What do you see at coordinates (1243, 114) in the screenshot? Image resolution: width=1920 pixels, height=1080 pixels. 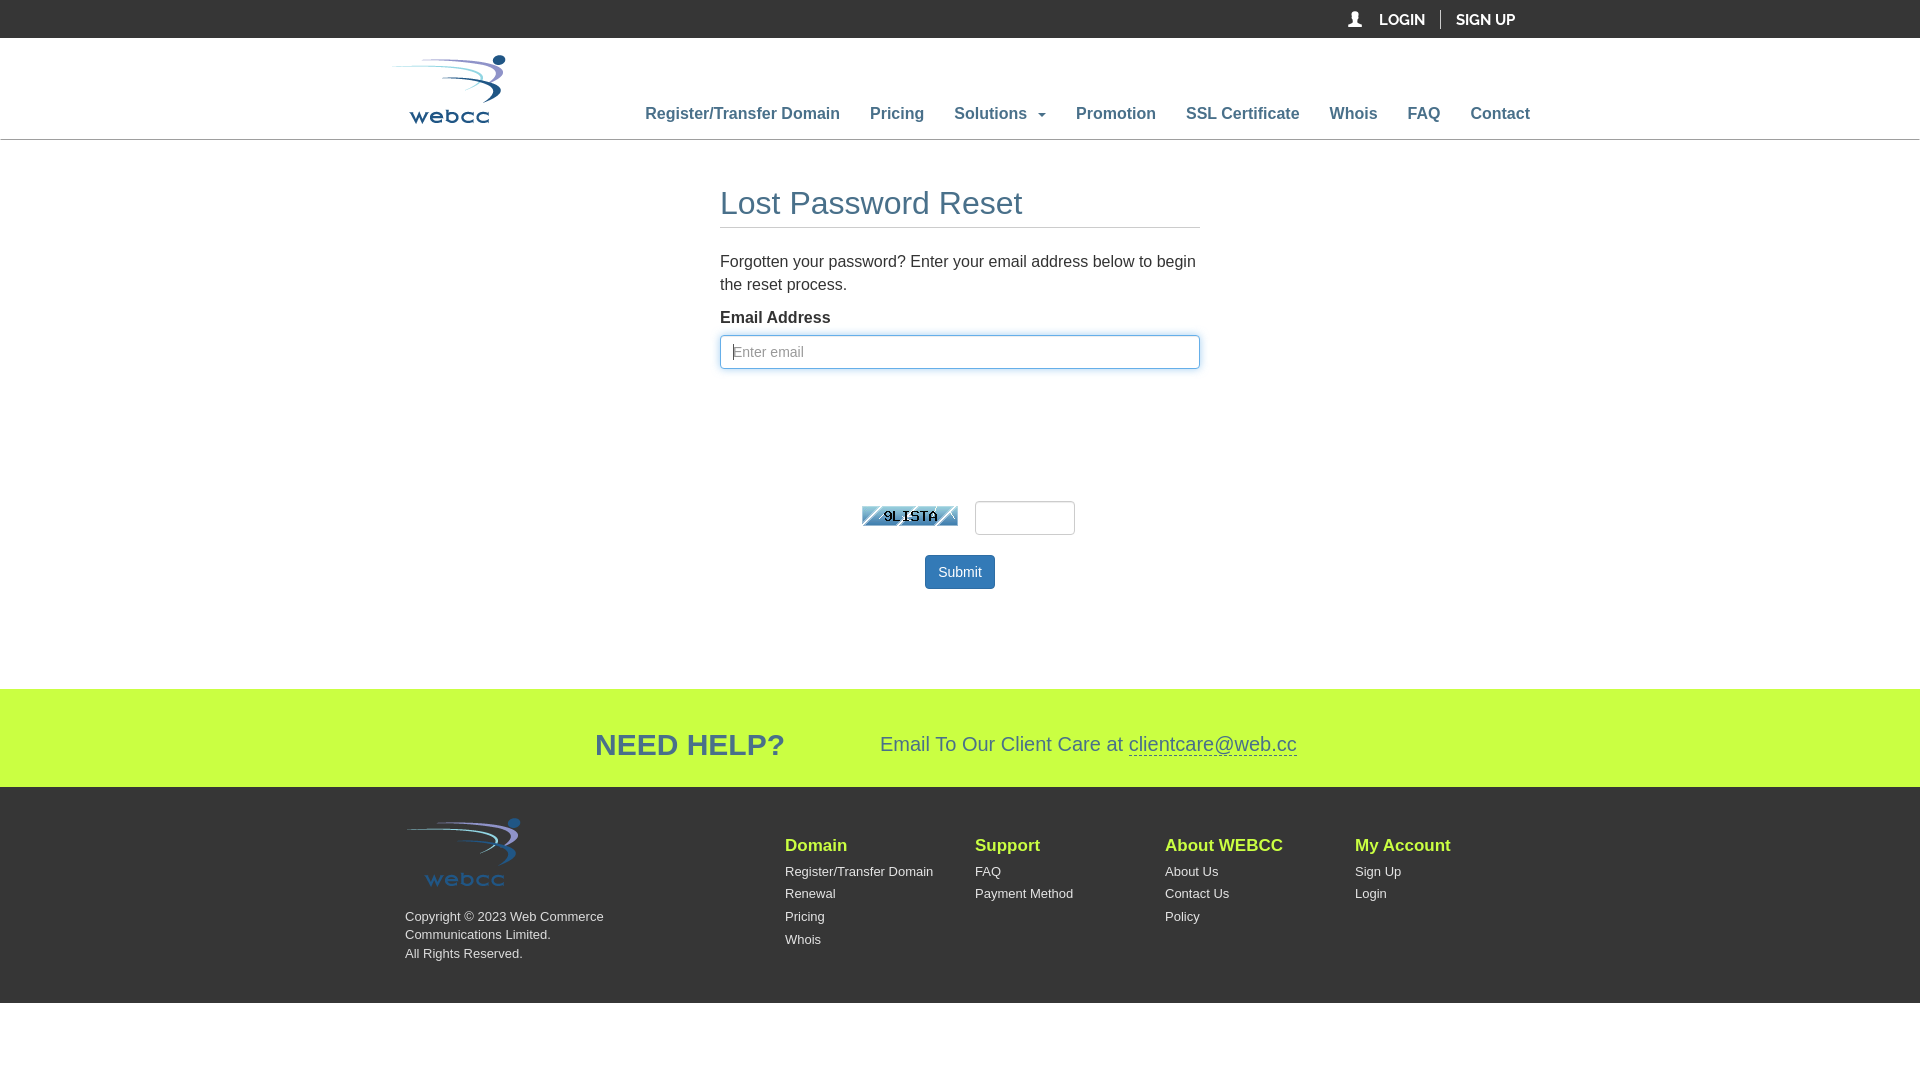 I see `SSL Certificate` at bounding box center [1243, 114].